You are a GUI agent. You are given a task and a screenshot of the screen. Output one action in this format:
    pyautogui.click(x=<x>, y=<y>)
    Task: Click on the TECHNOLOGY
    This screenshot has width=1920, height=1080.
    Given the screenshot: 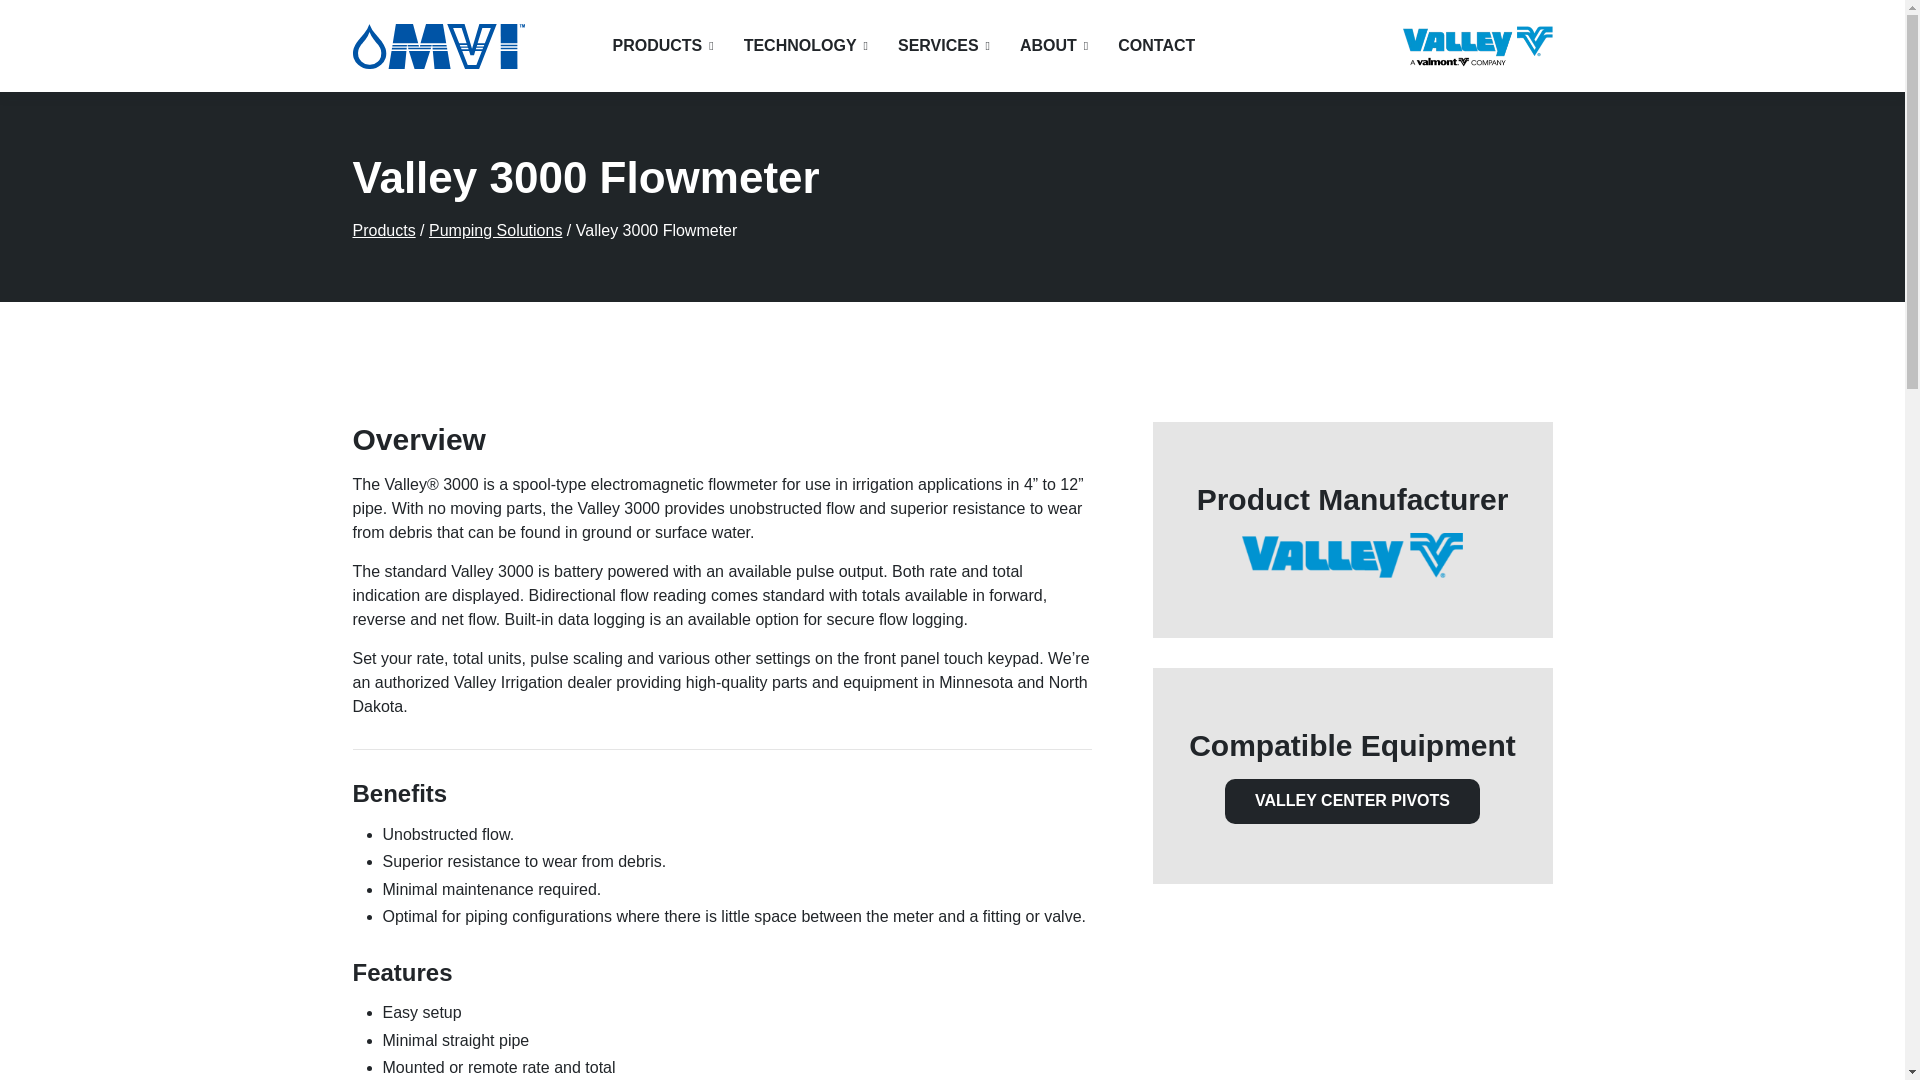 What is the action you would take?
    pyautogui.click(x=806, y=46)
    